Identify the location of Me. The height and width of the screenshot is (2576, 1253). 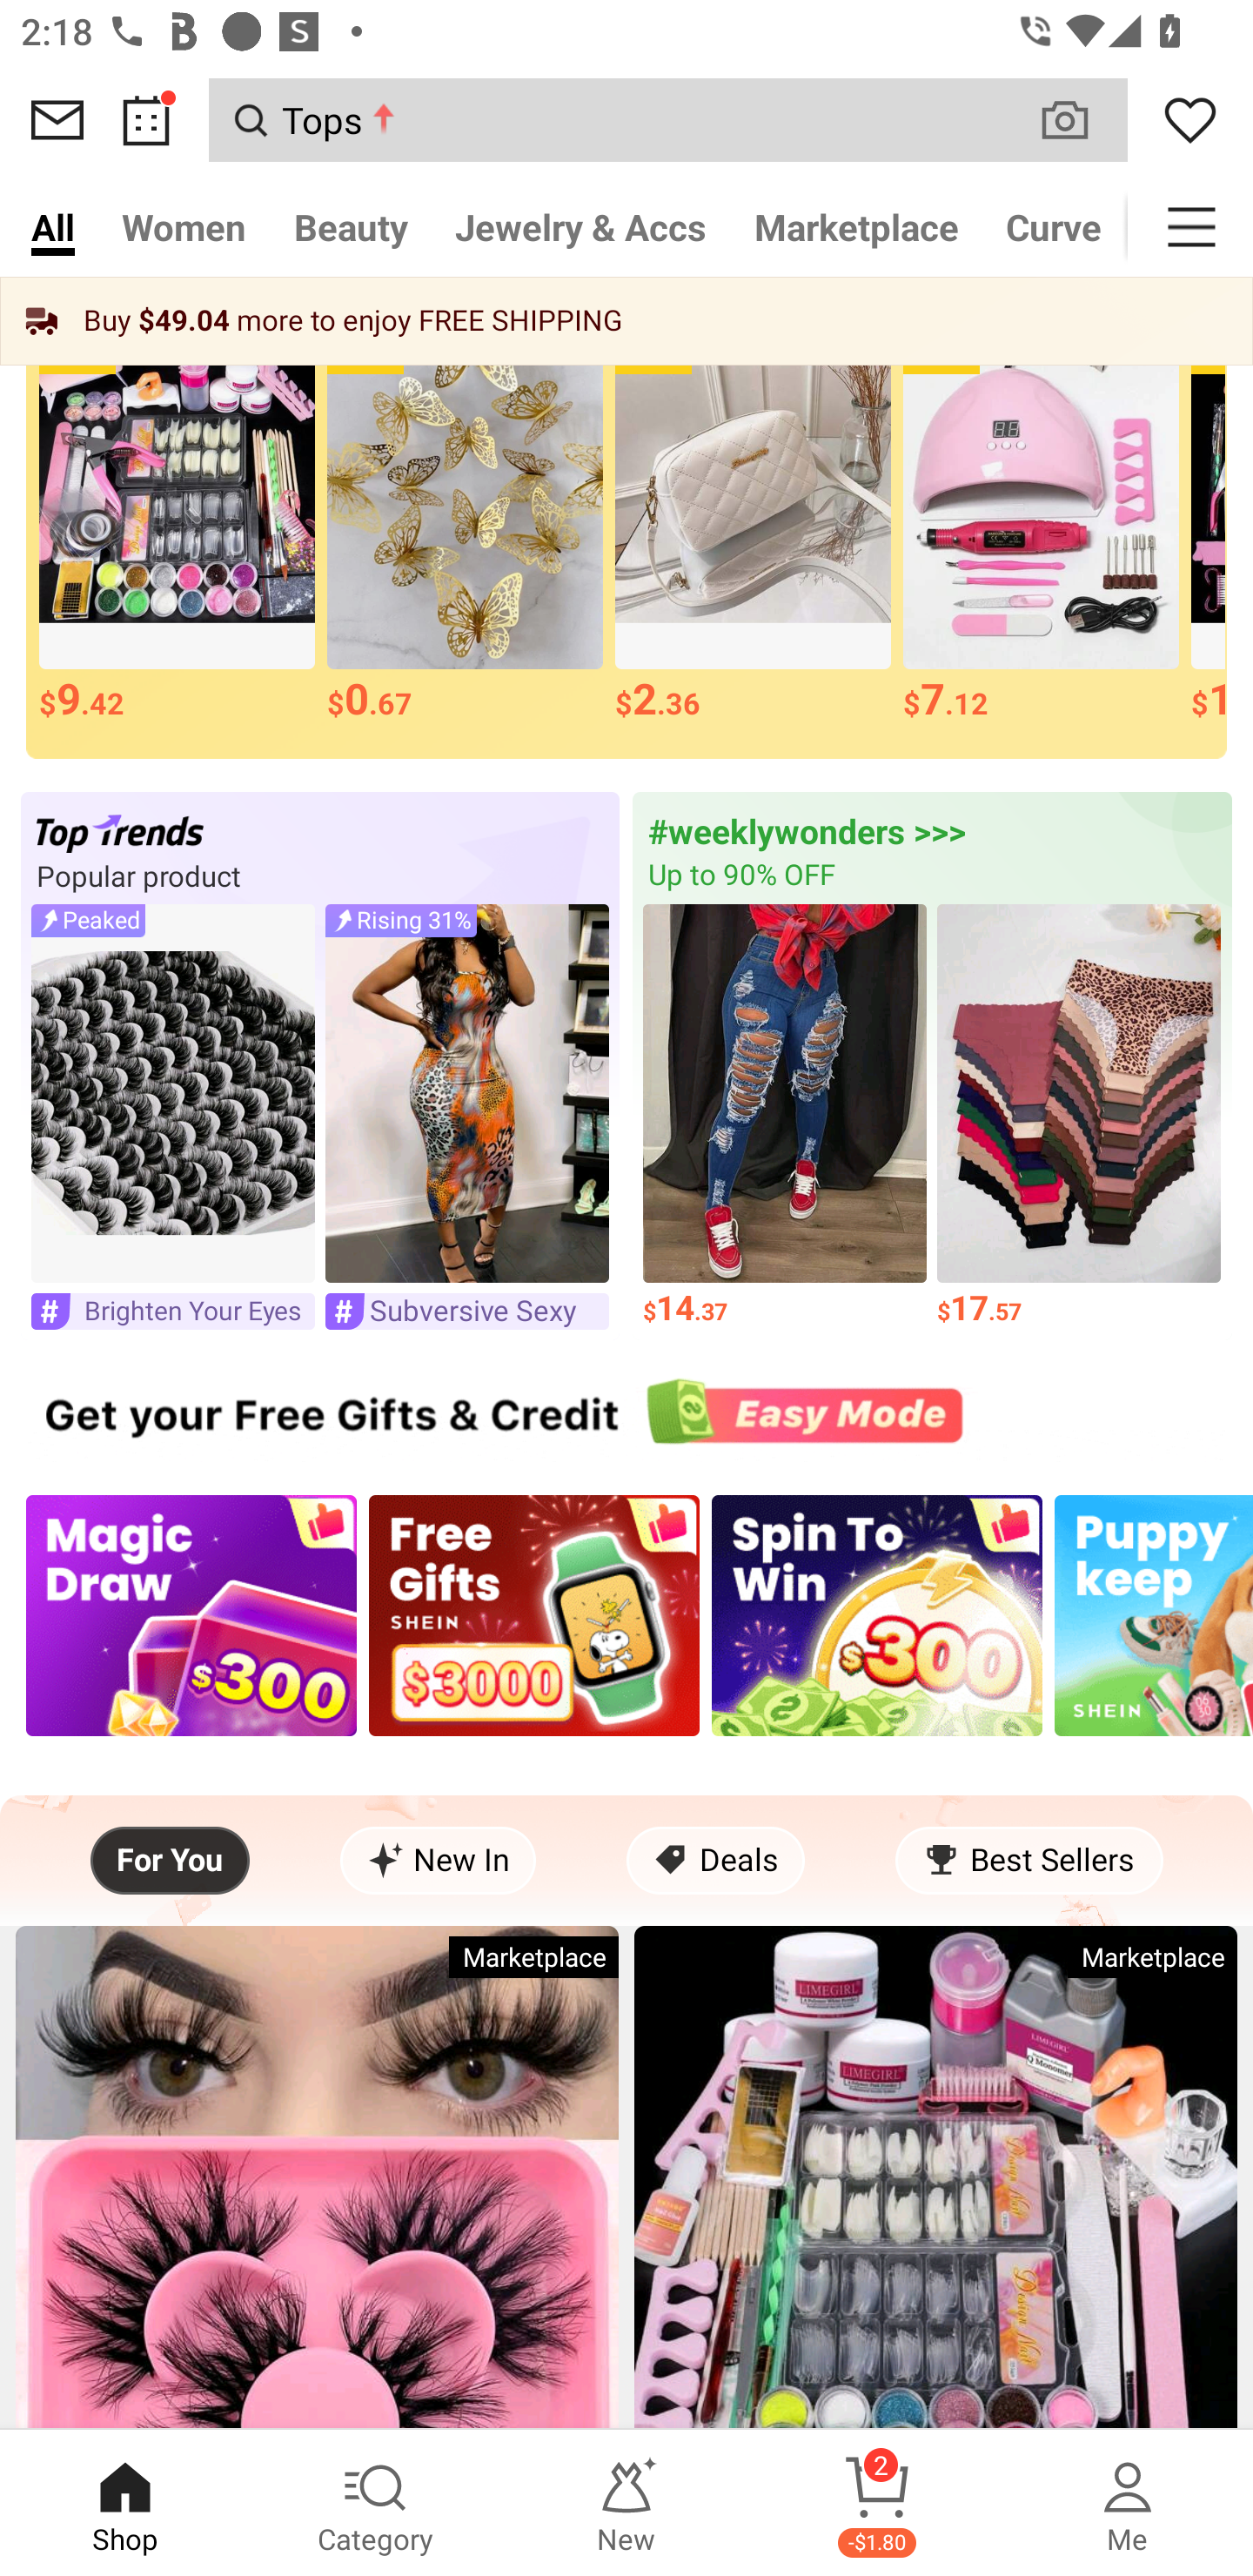
(1128, 2503).